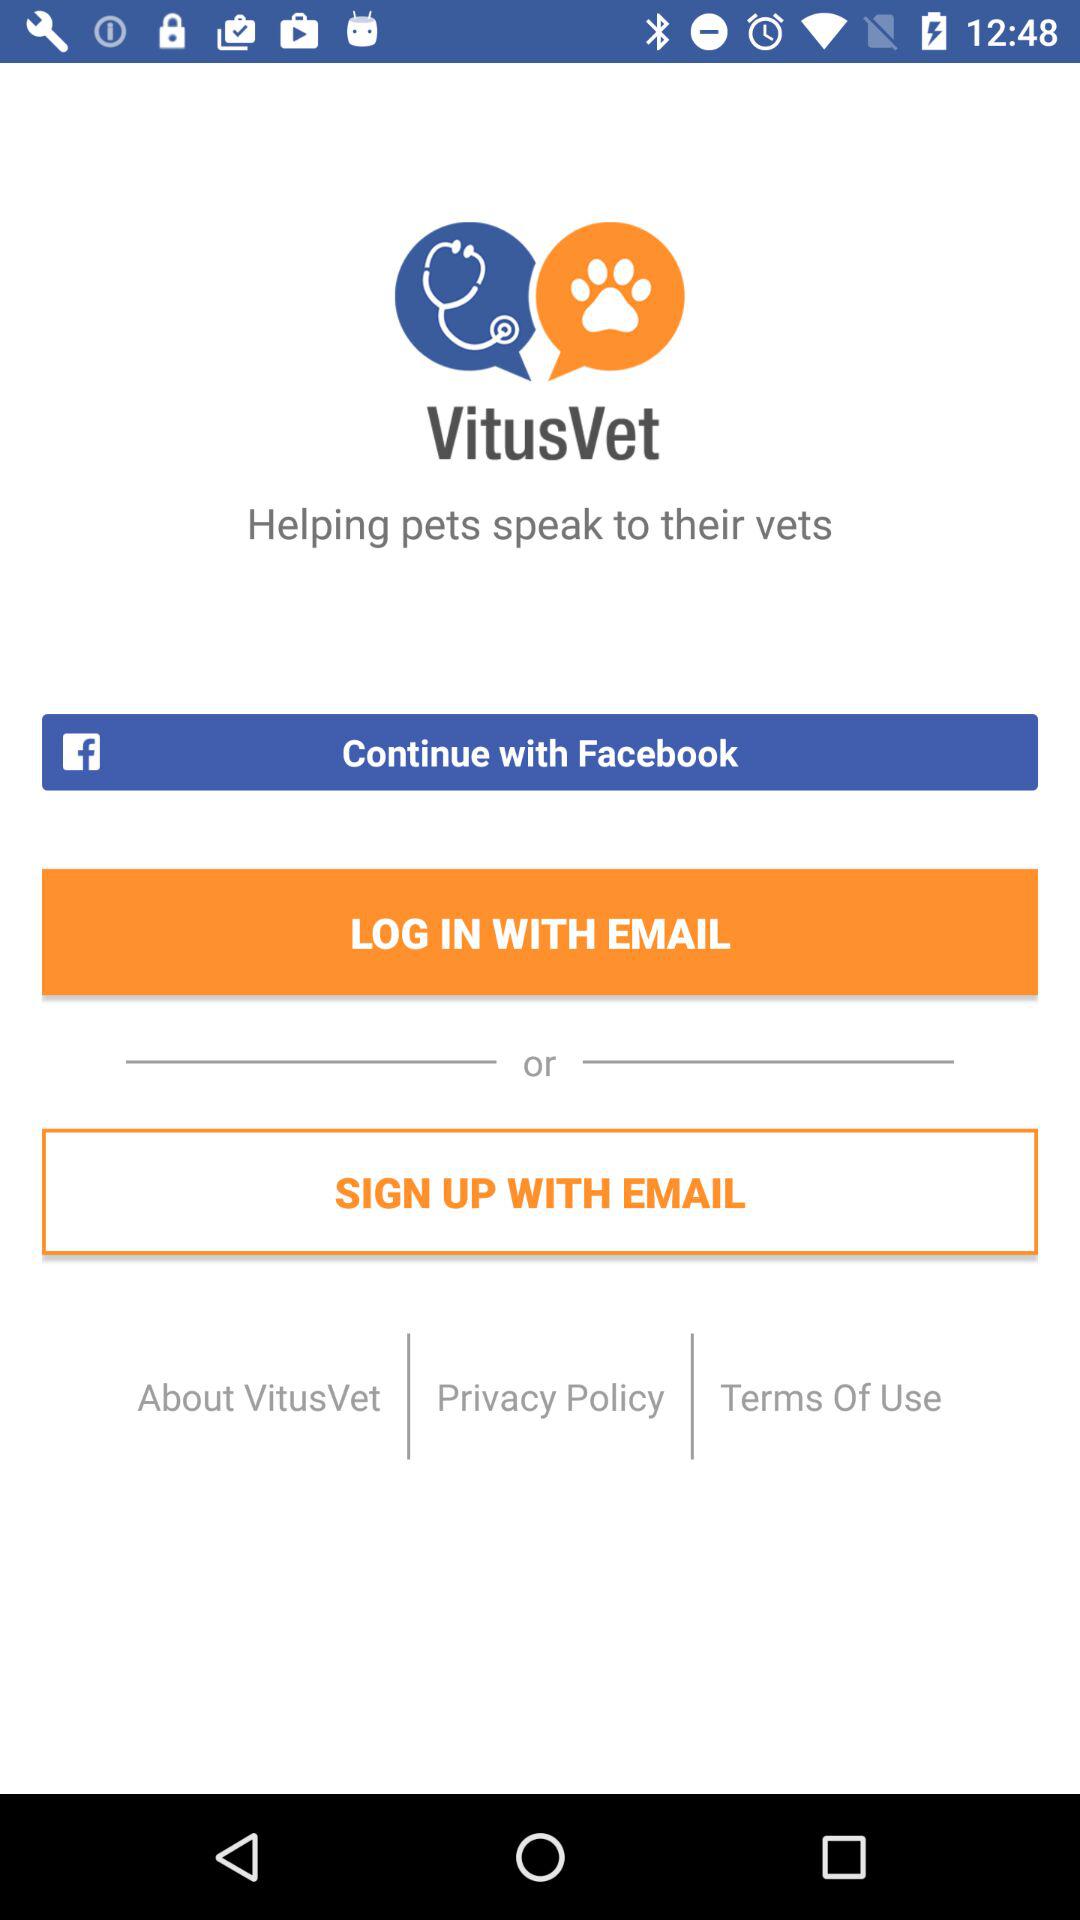  I want to click on select the terms of use icon, so click(830, 1396).